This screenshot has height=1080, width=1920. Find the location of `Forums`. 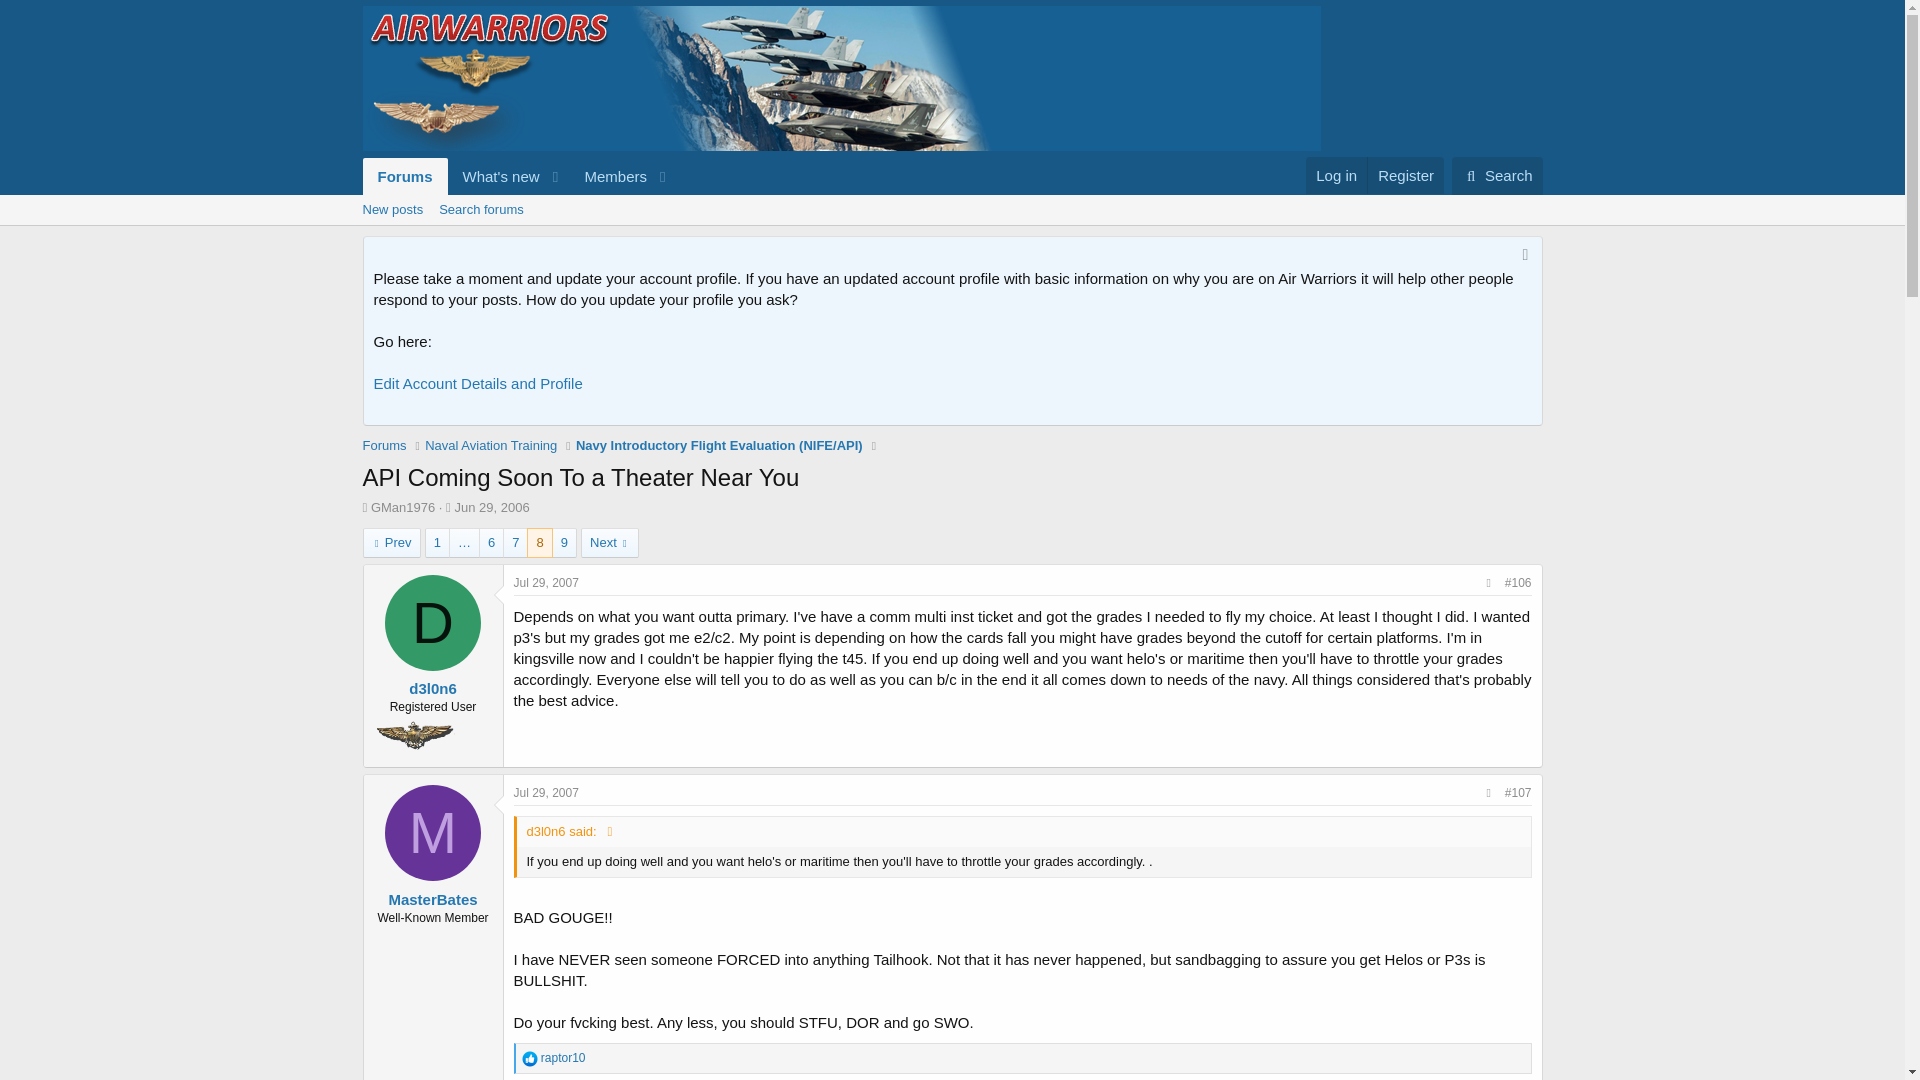

Forums is located at coordinates (384, 446).